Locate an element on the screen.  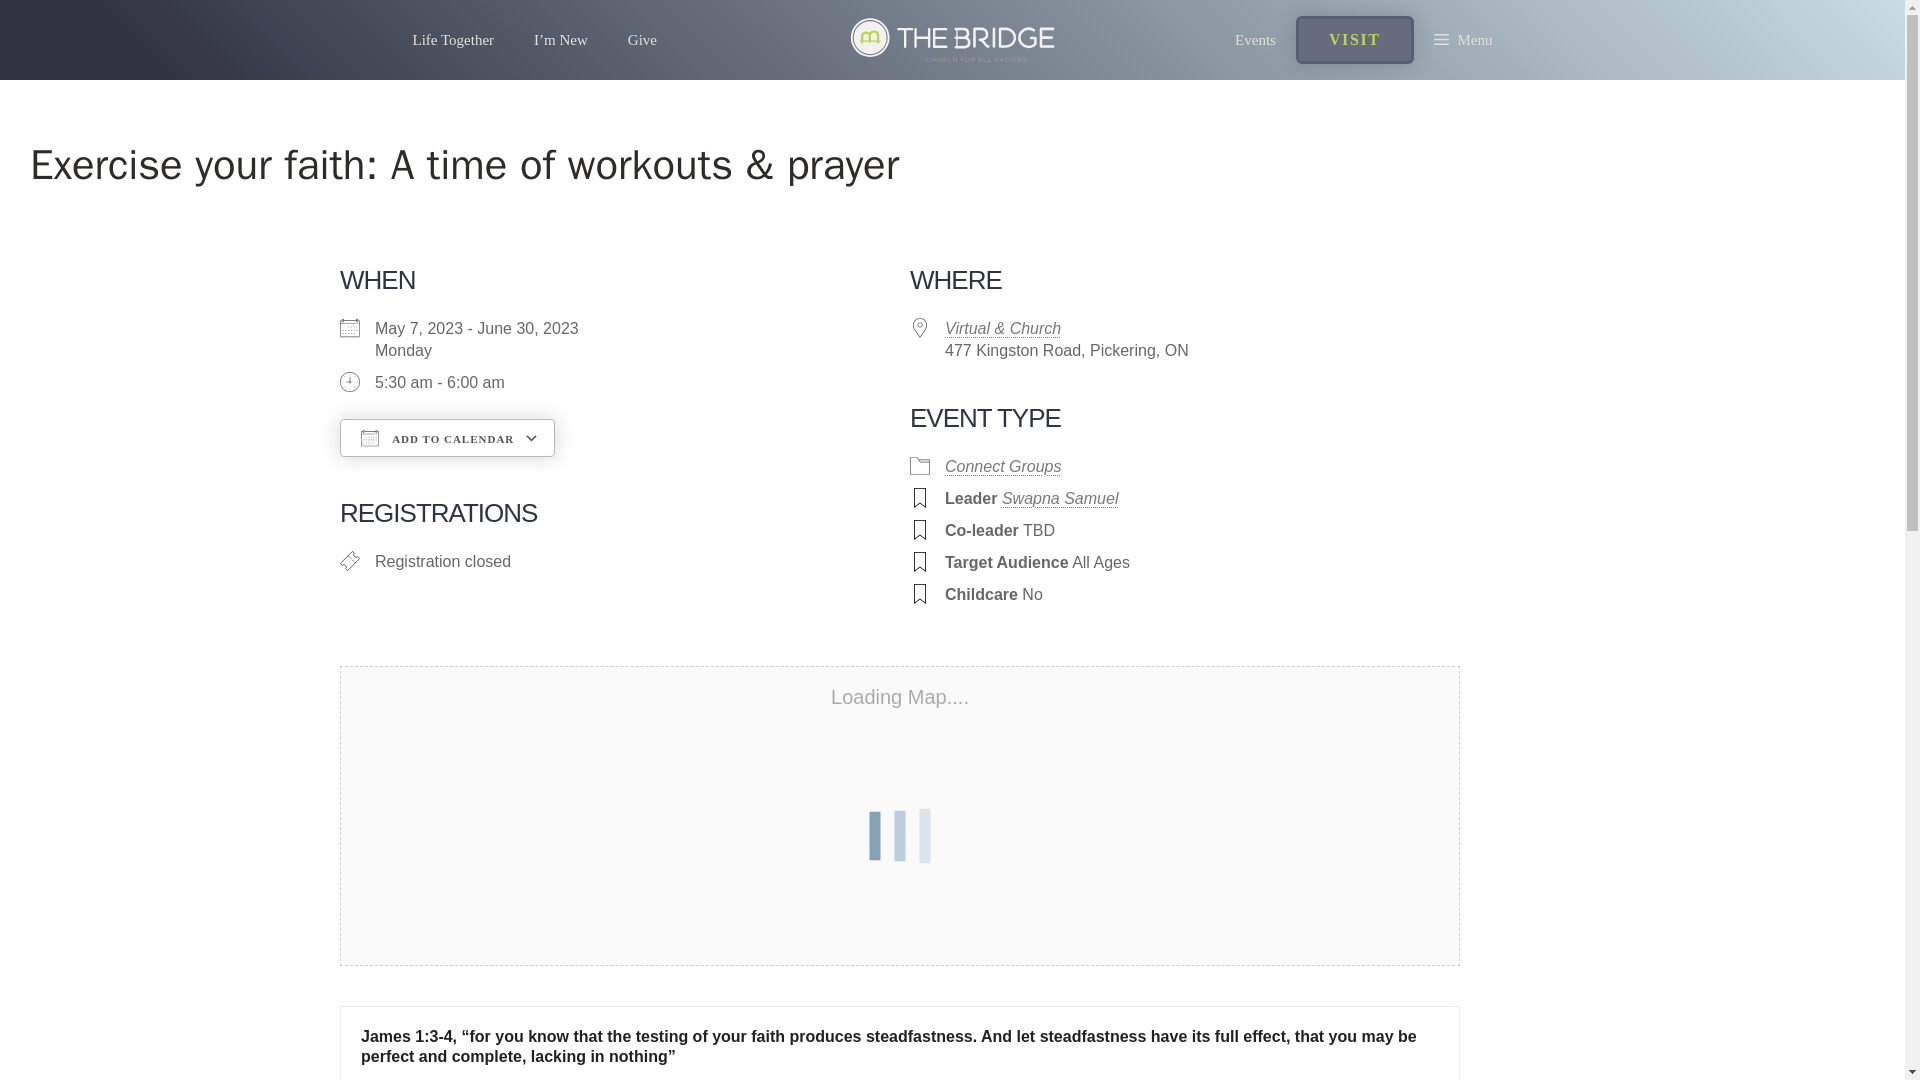
Google Calendar is located at coordinates (636, 473).